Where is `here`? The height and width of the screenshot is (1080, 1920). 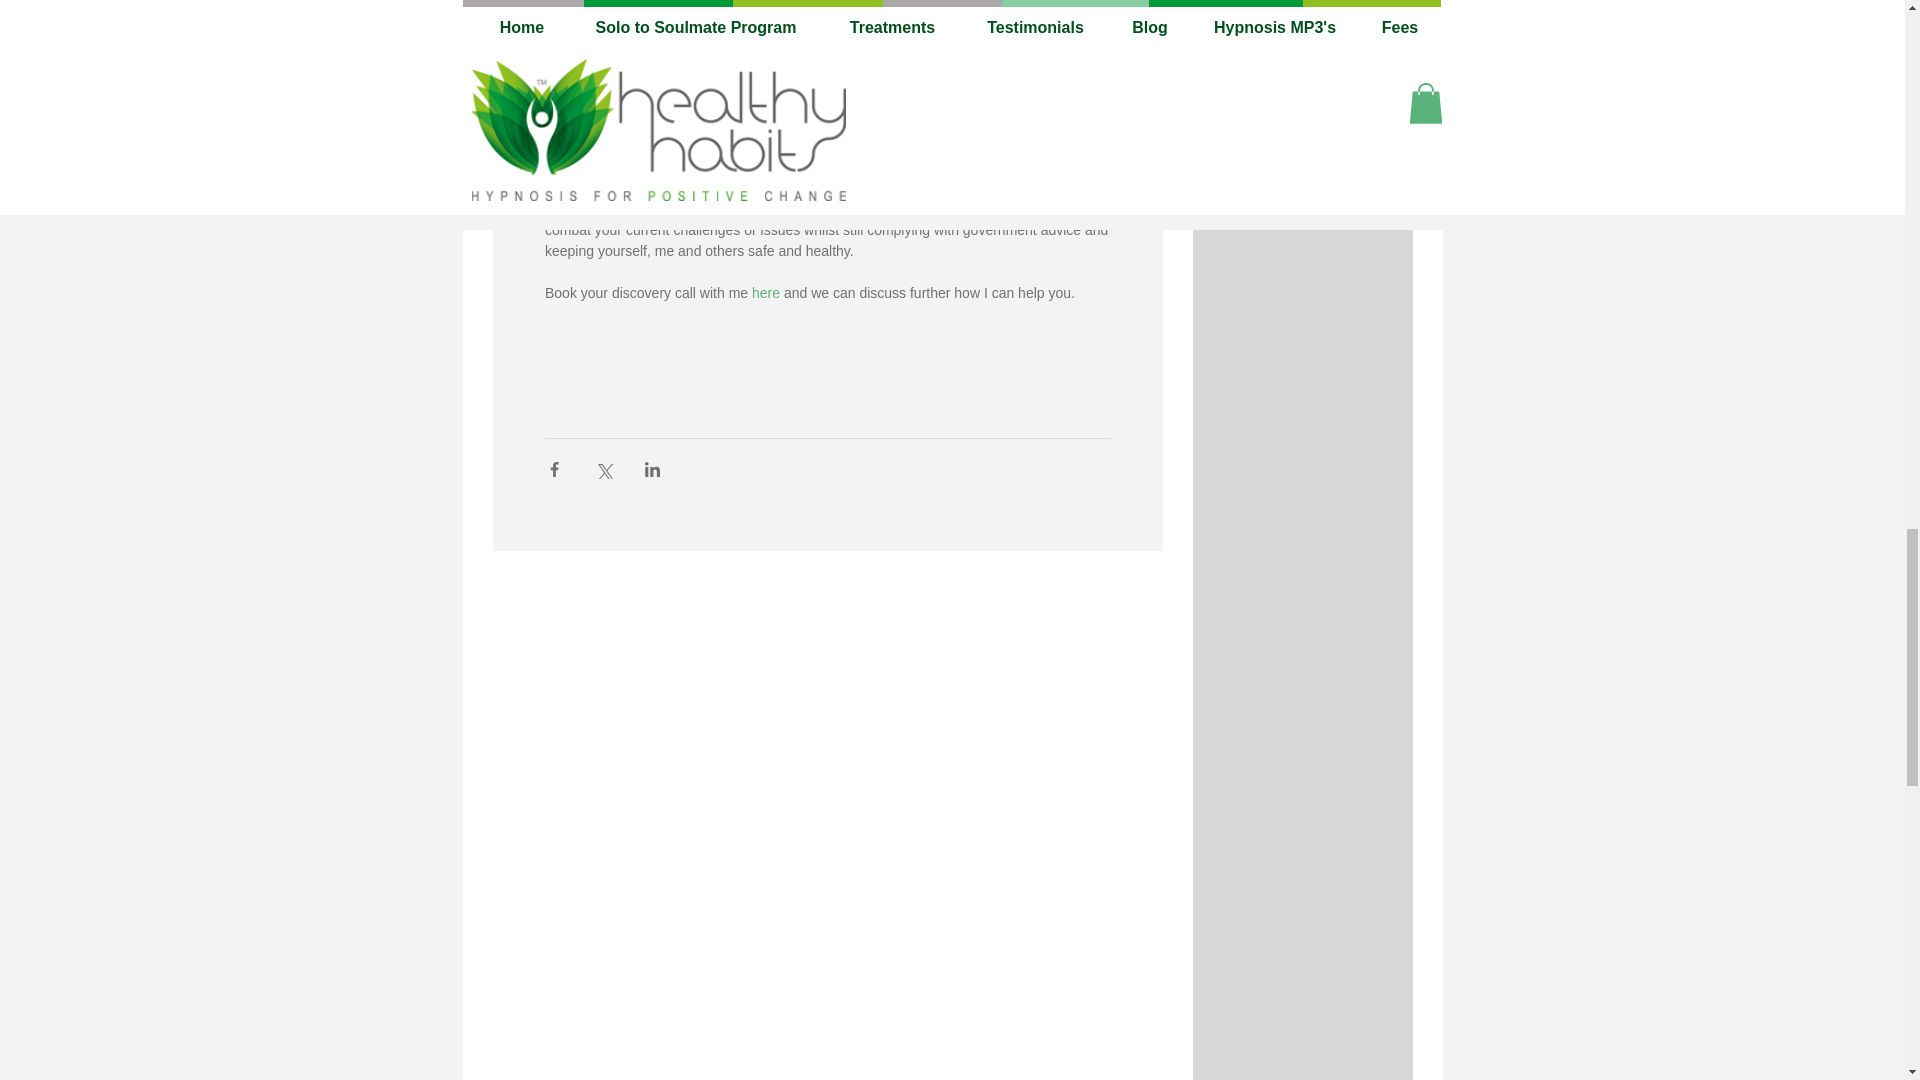
here is located at coordinates (764, 293).